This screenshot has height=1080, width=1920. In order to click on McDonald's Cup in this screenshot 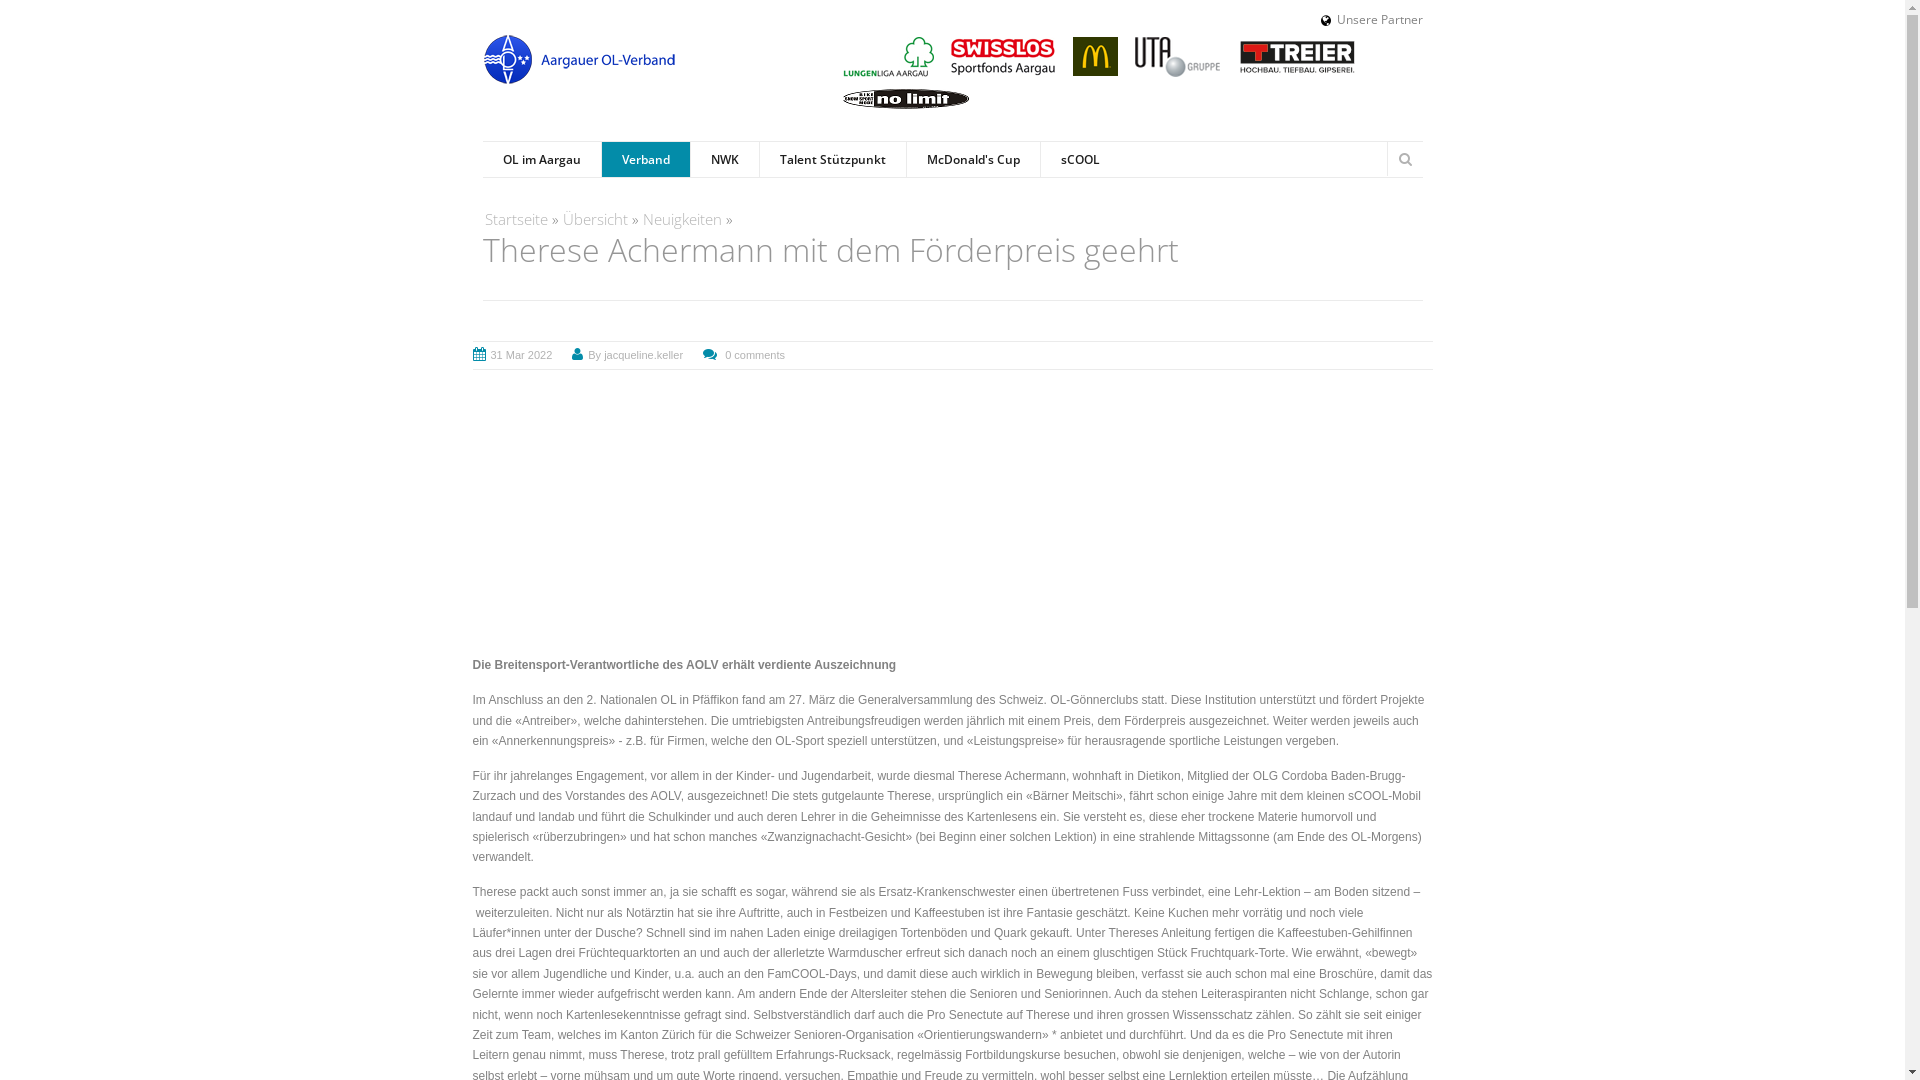, I will do `click(973, 160)`.